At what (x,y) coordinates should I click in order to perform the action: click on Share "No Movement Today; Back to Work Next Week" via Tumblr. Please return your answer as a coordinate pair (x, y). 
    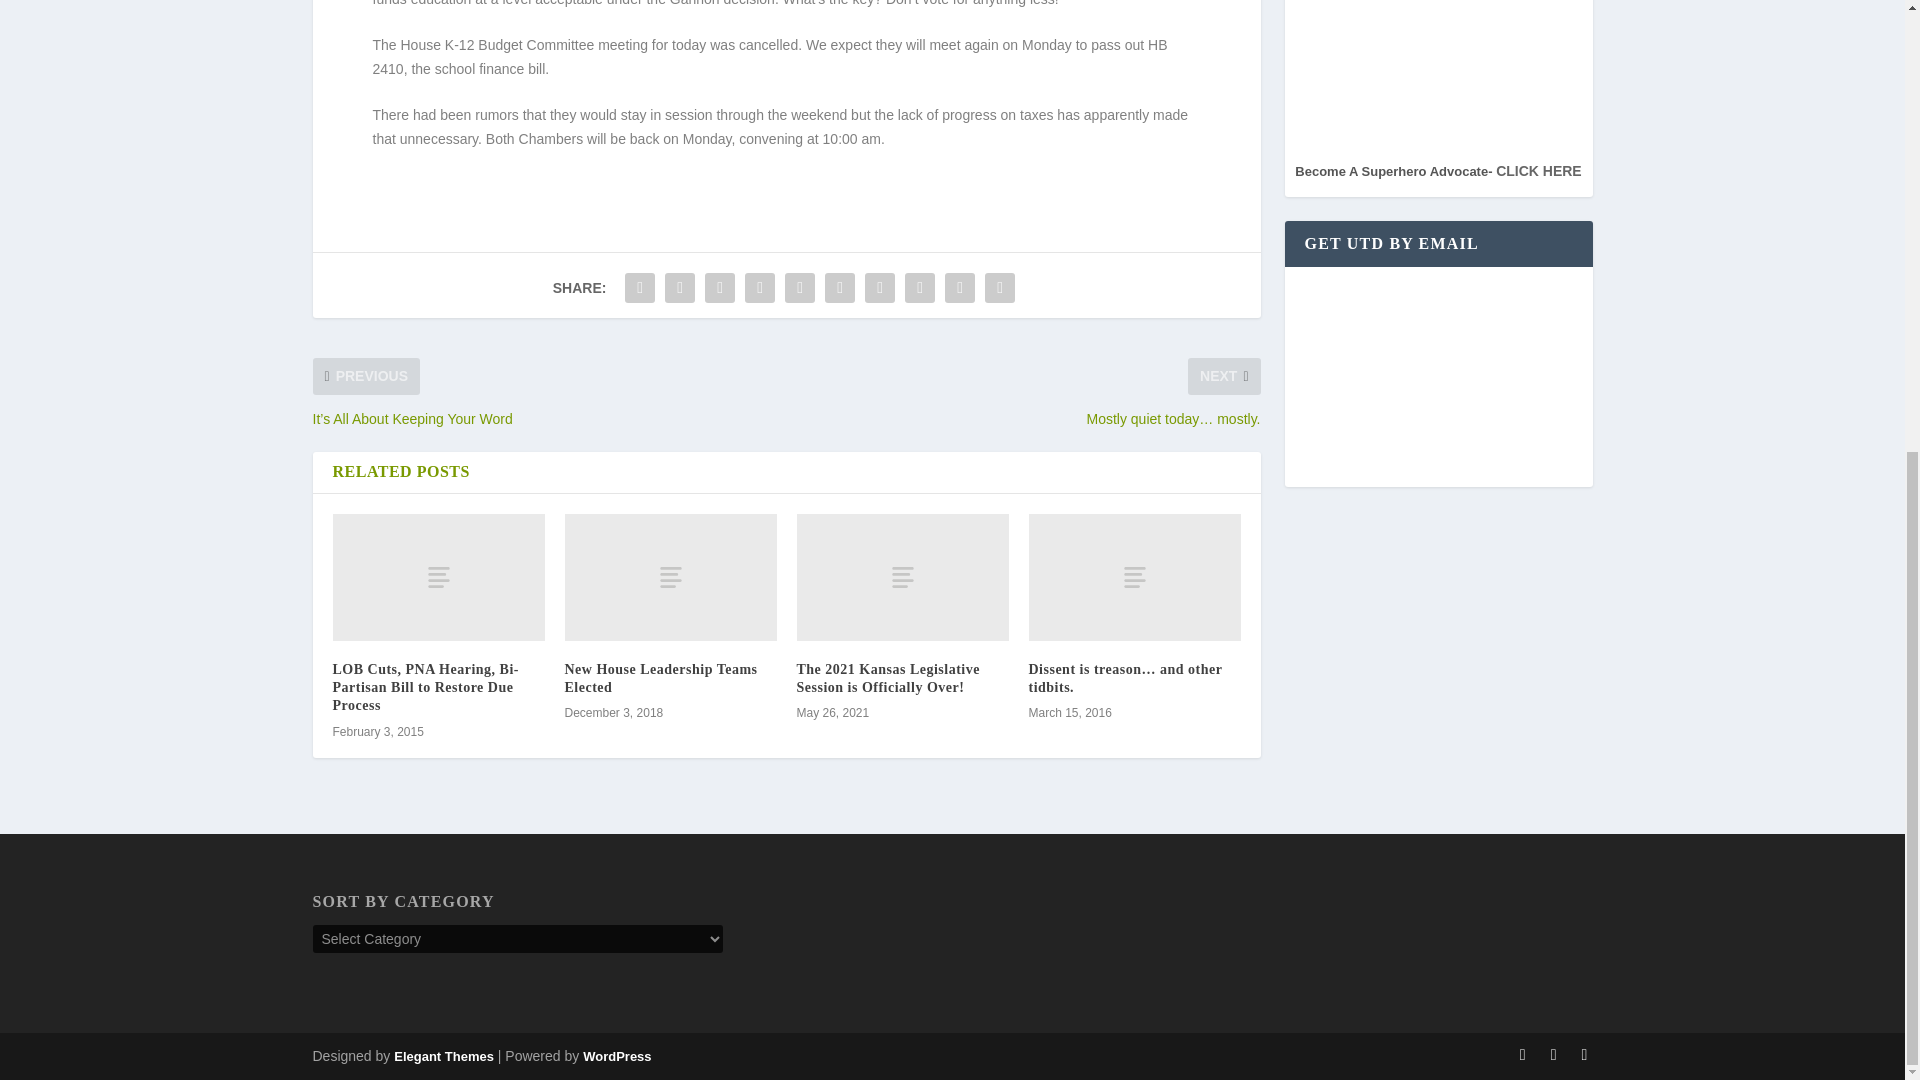
    Looking at the image, I should click on (759, 287).